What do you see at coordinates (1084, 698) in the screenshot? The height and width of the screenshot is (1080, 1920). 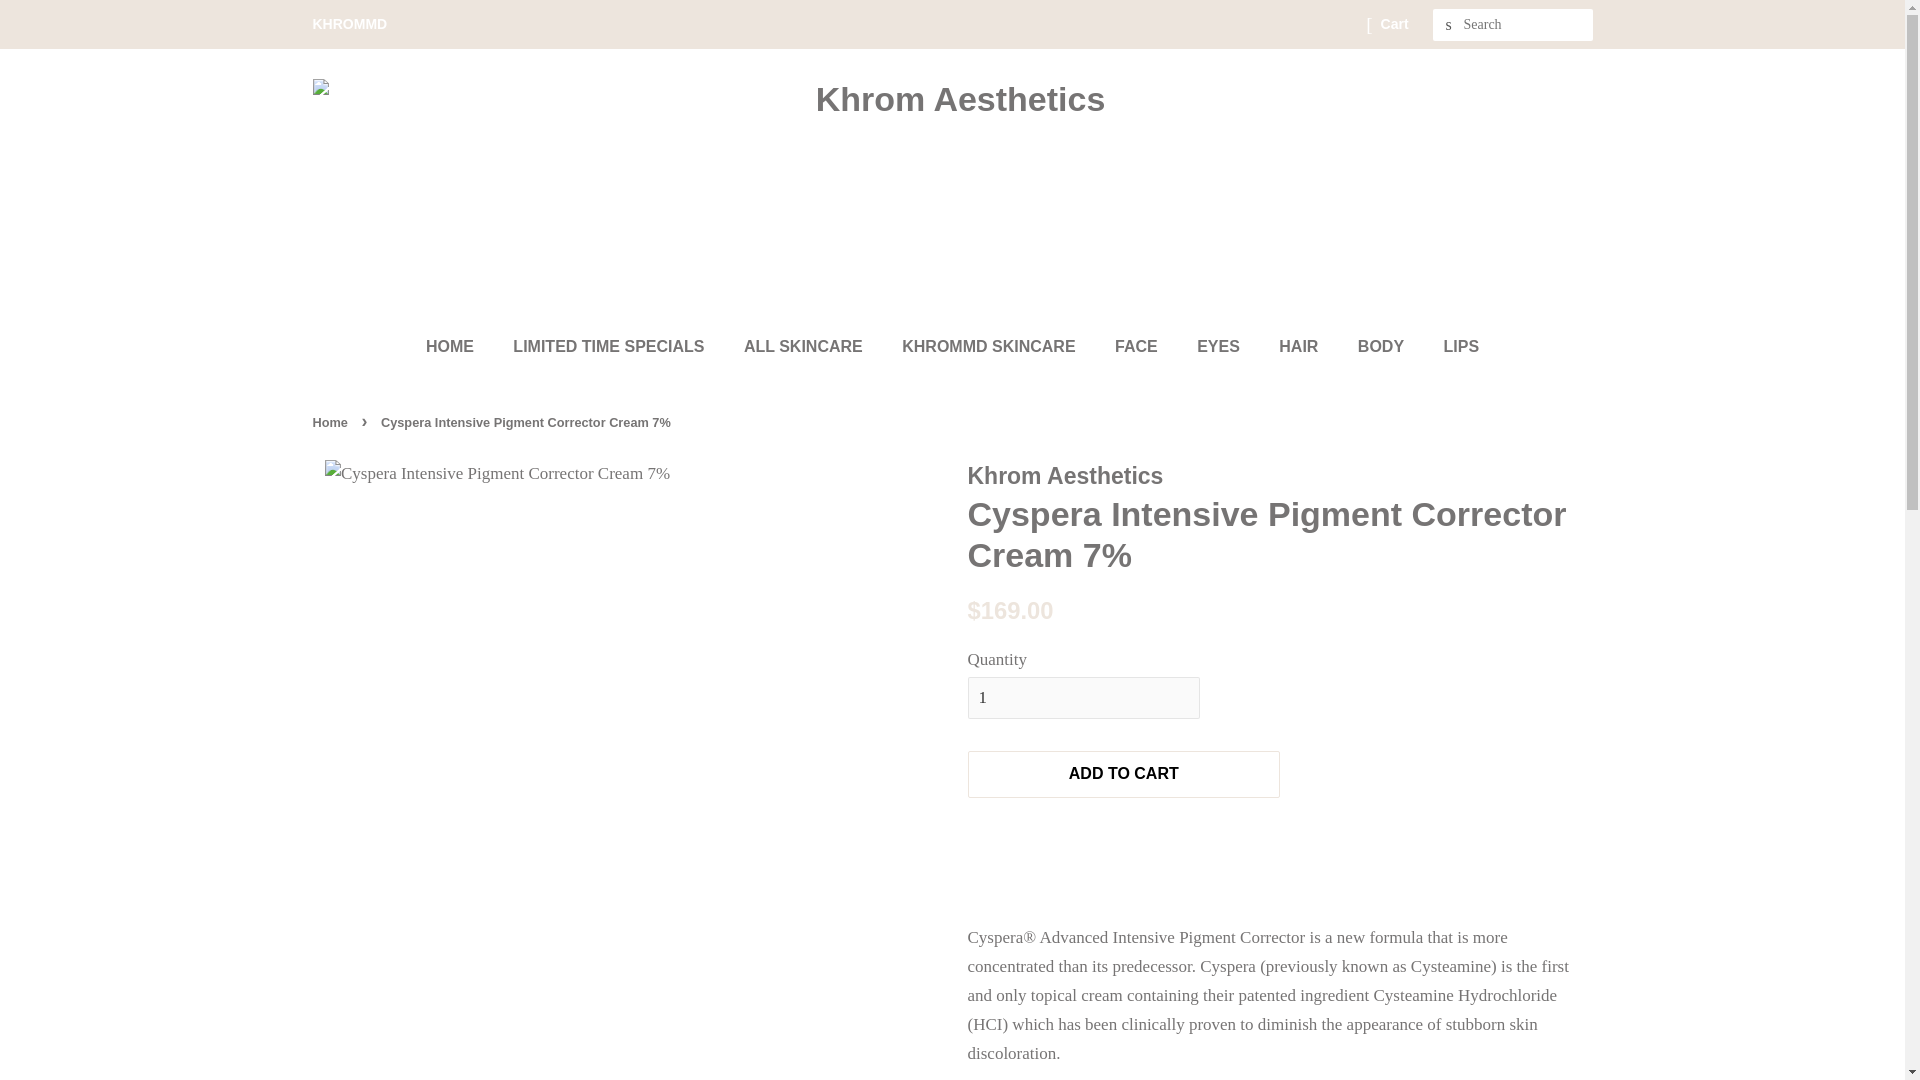 I see `1` at bounding box center [1084, 698].